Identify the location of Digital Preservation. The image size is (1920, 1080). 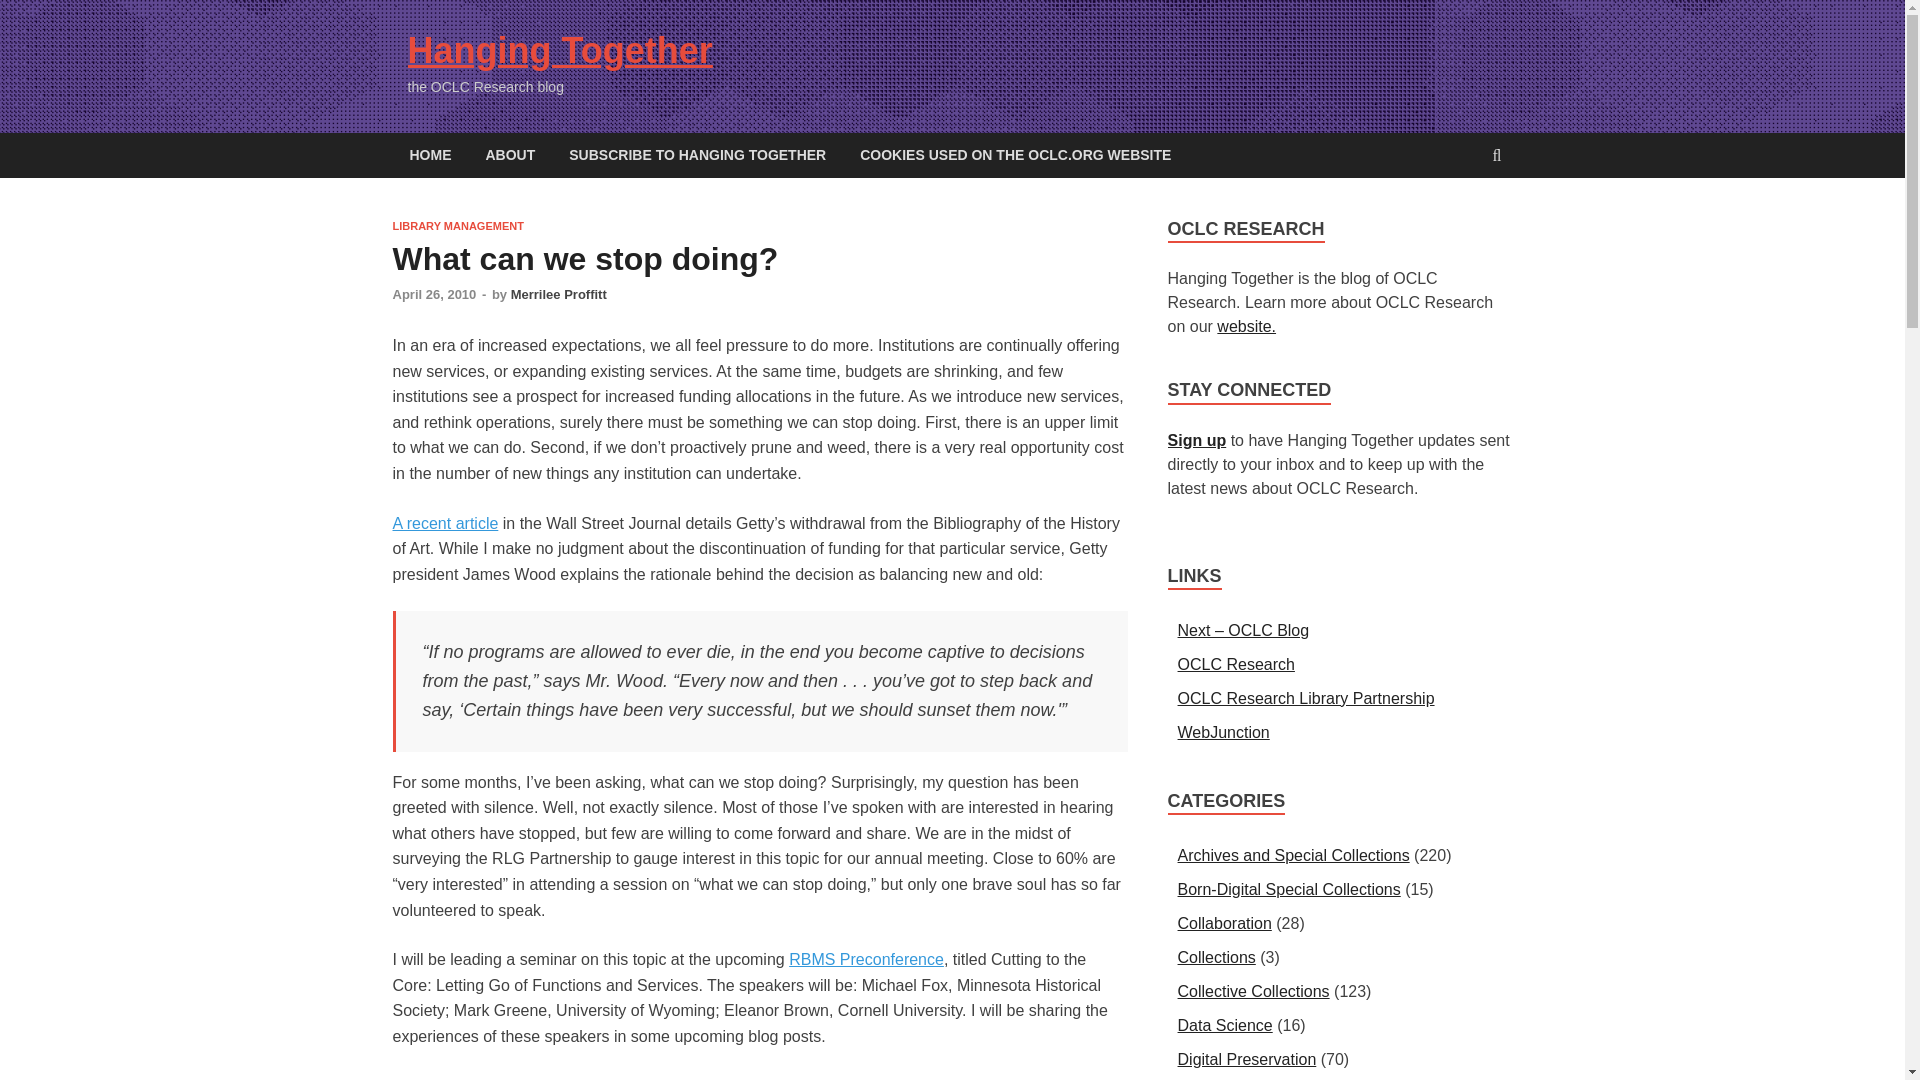
(1248, 1059).